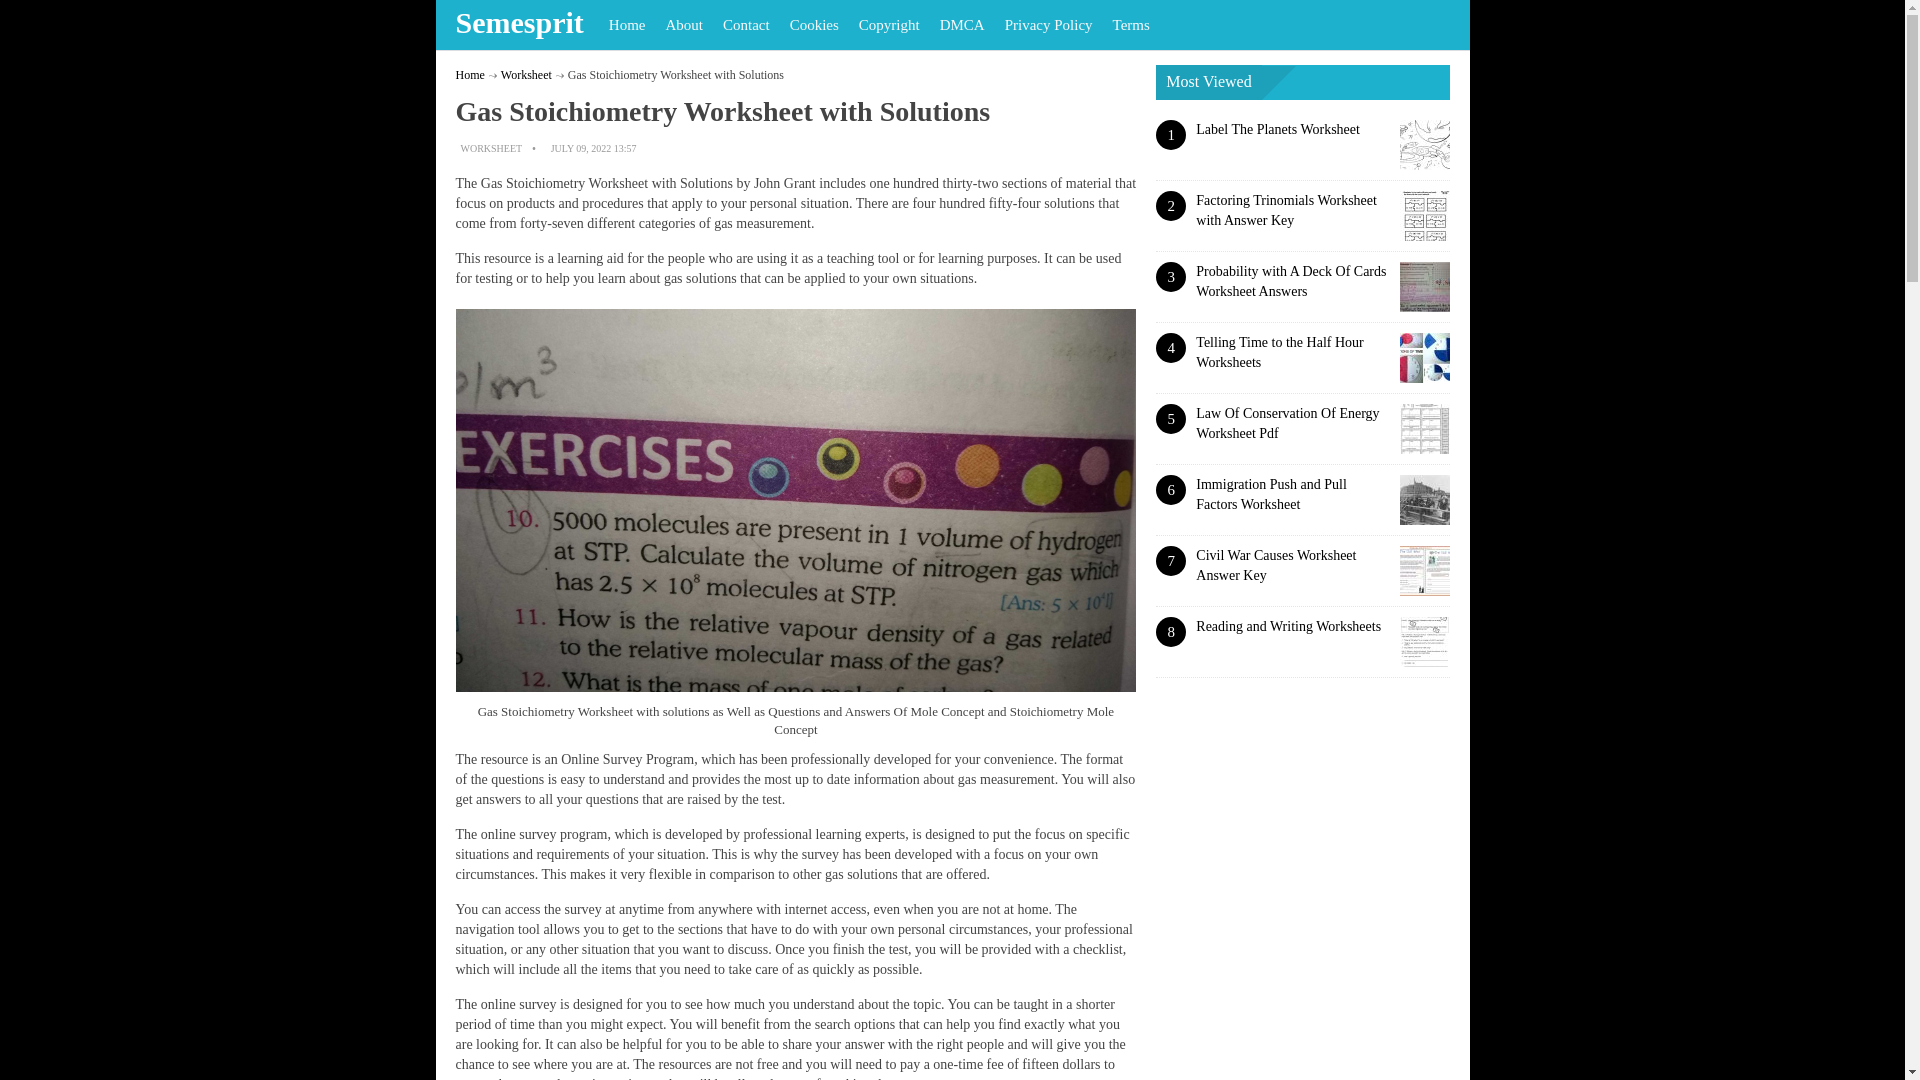  I want to click on Privacy Policy, so click(1048, 24).